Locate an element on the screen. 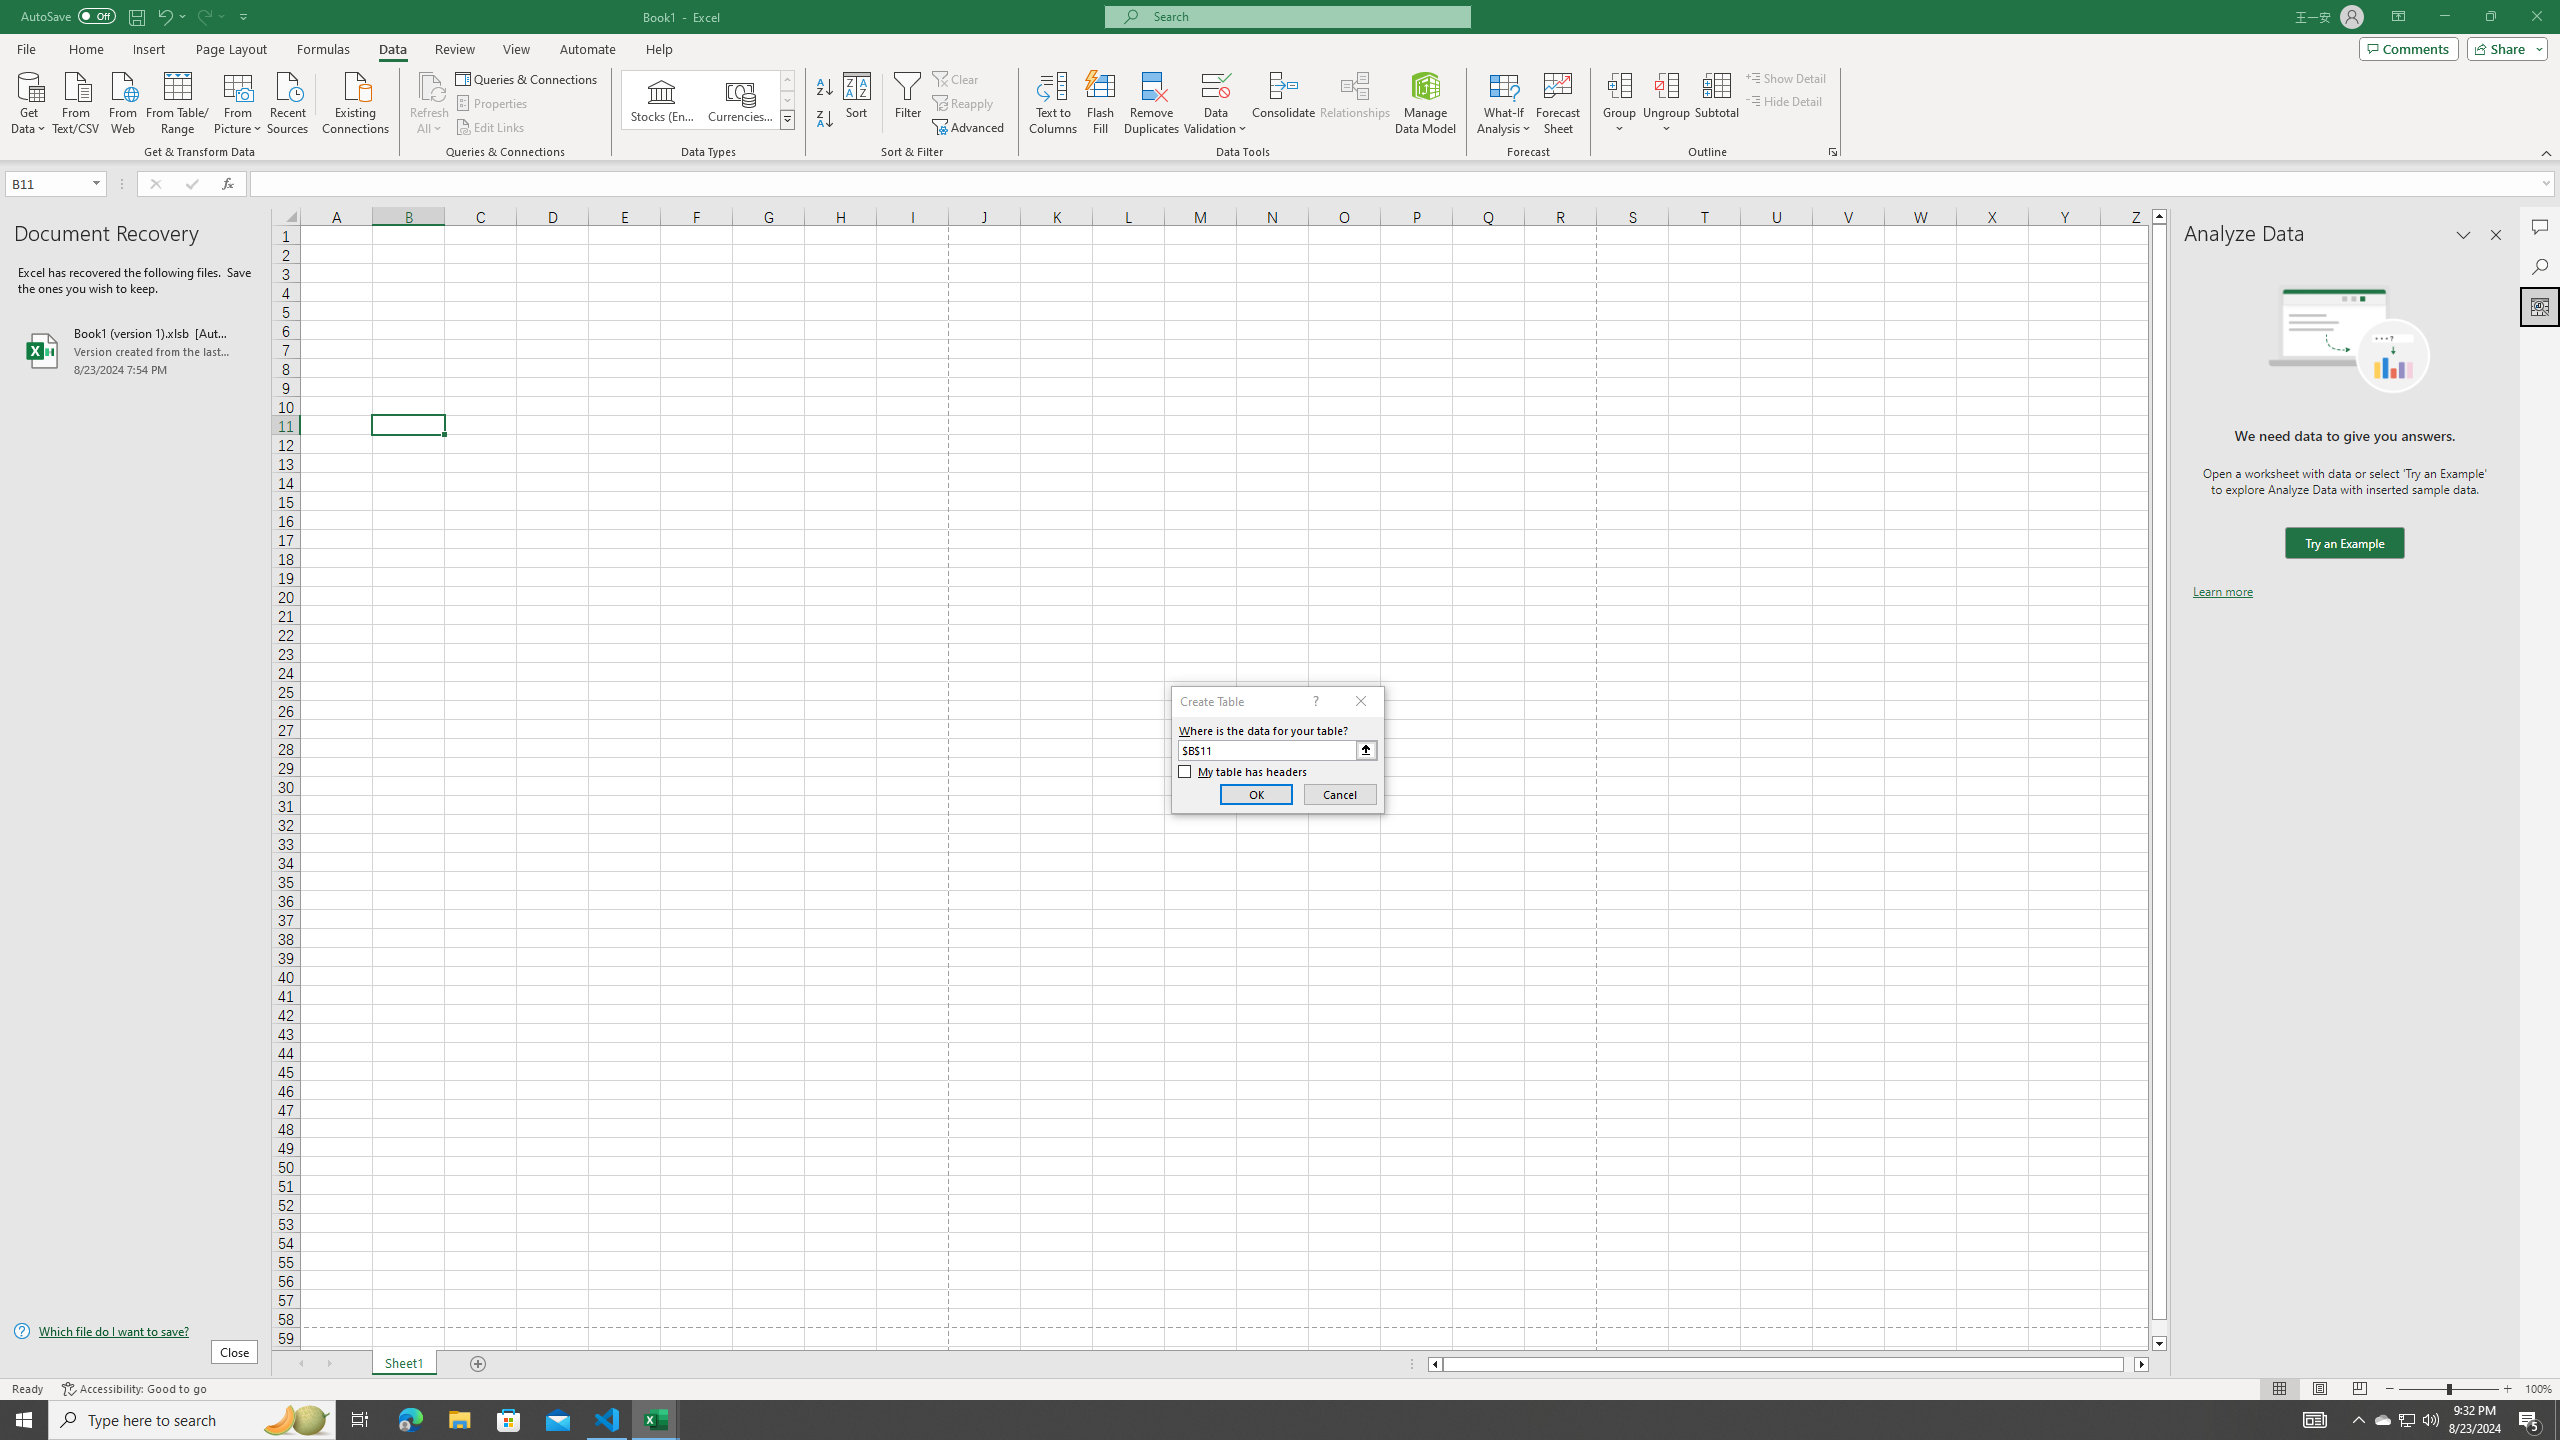 This screenshot has height=1440, width=2560. Get Data is located at coordinates (29, 101).